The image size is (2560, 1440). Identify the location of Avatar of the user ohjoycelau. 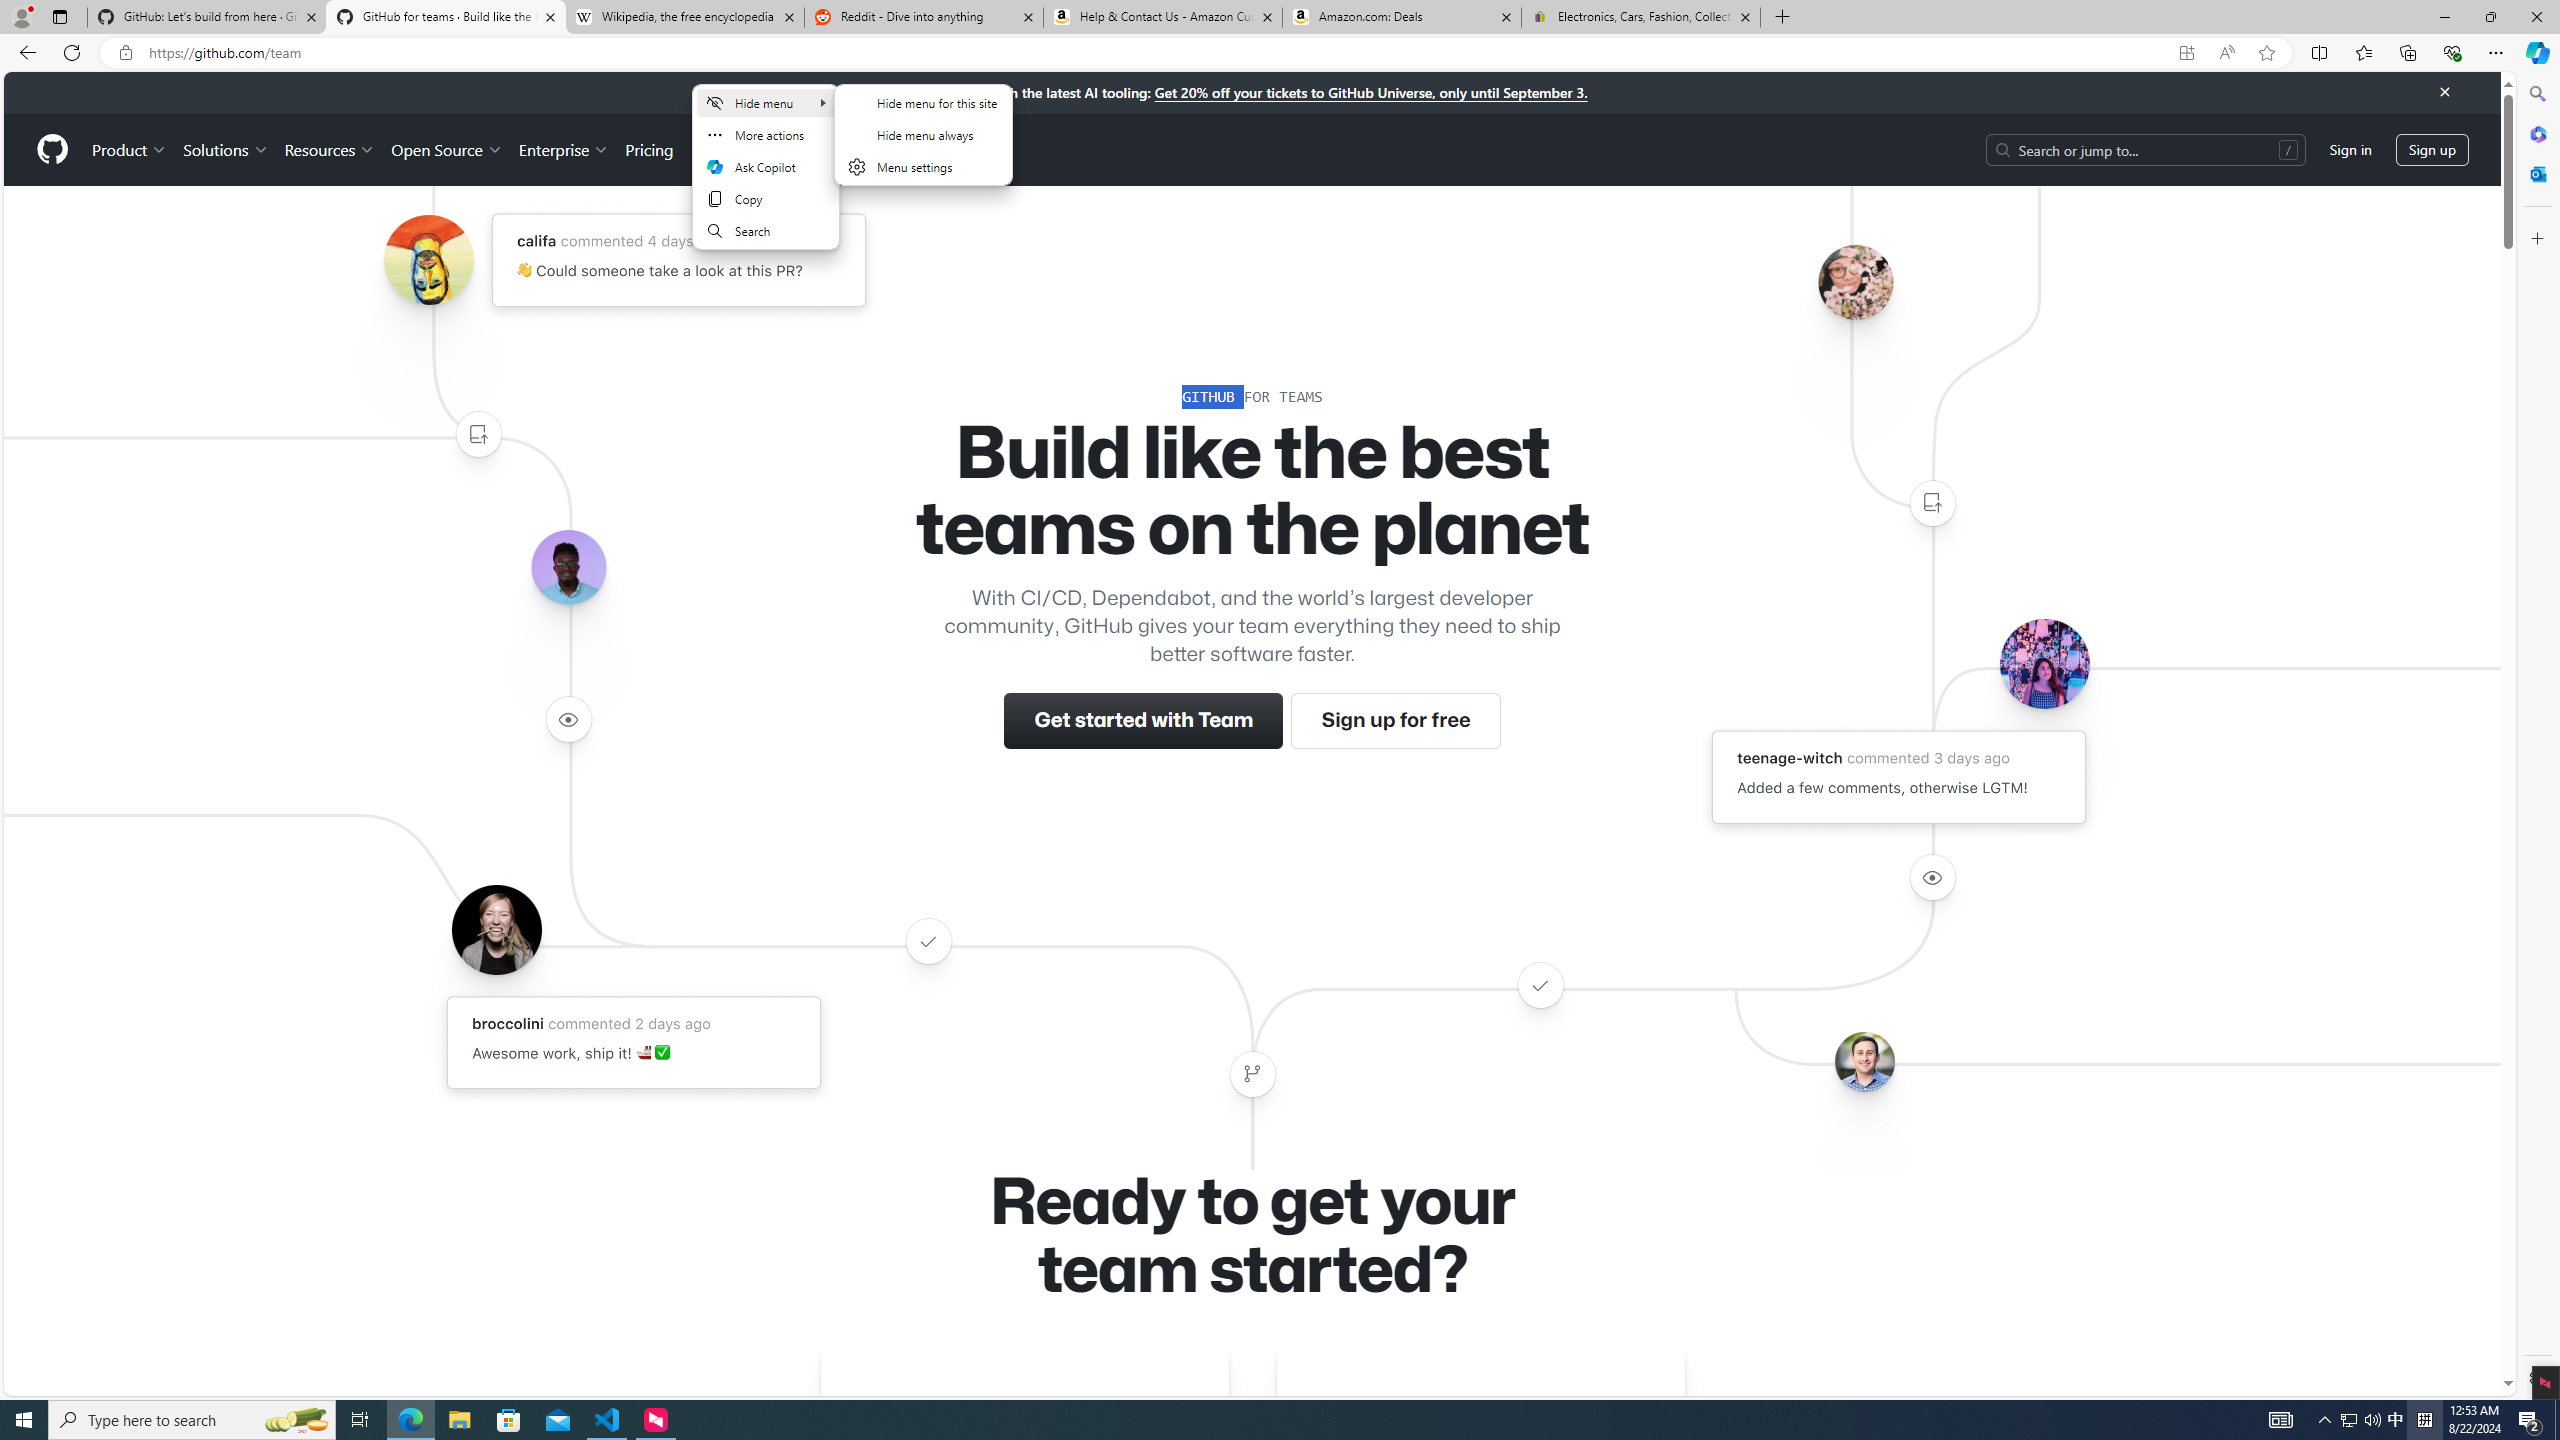
(1854, 281).